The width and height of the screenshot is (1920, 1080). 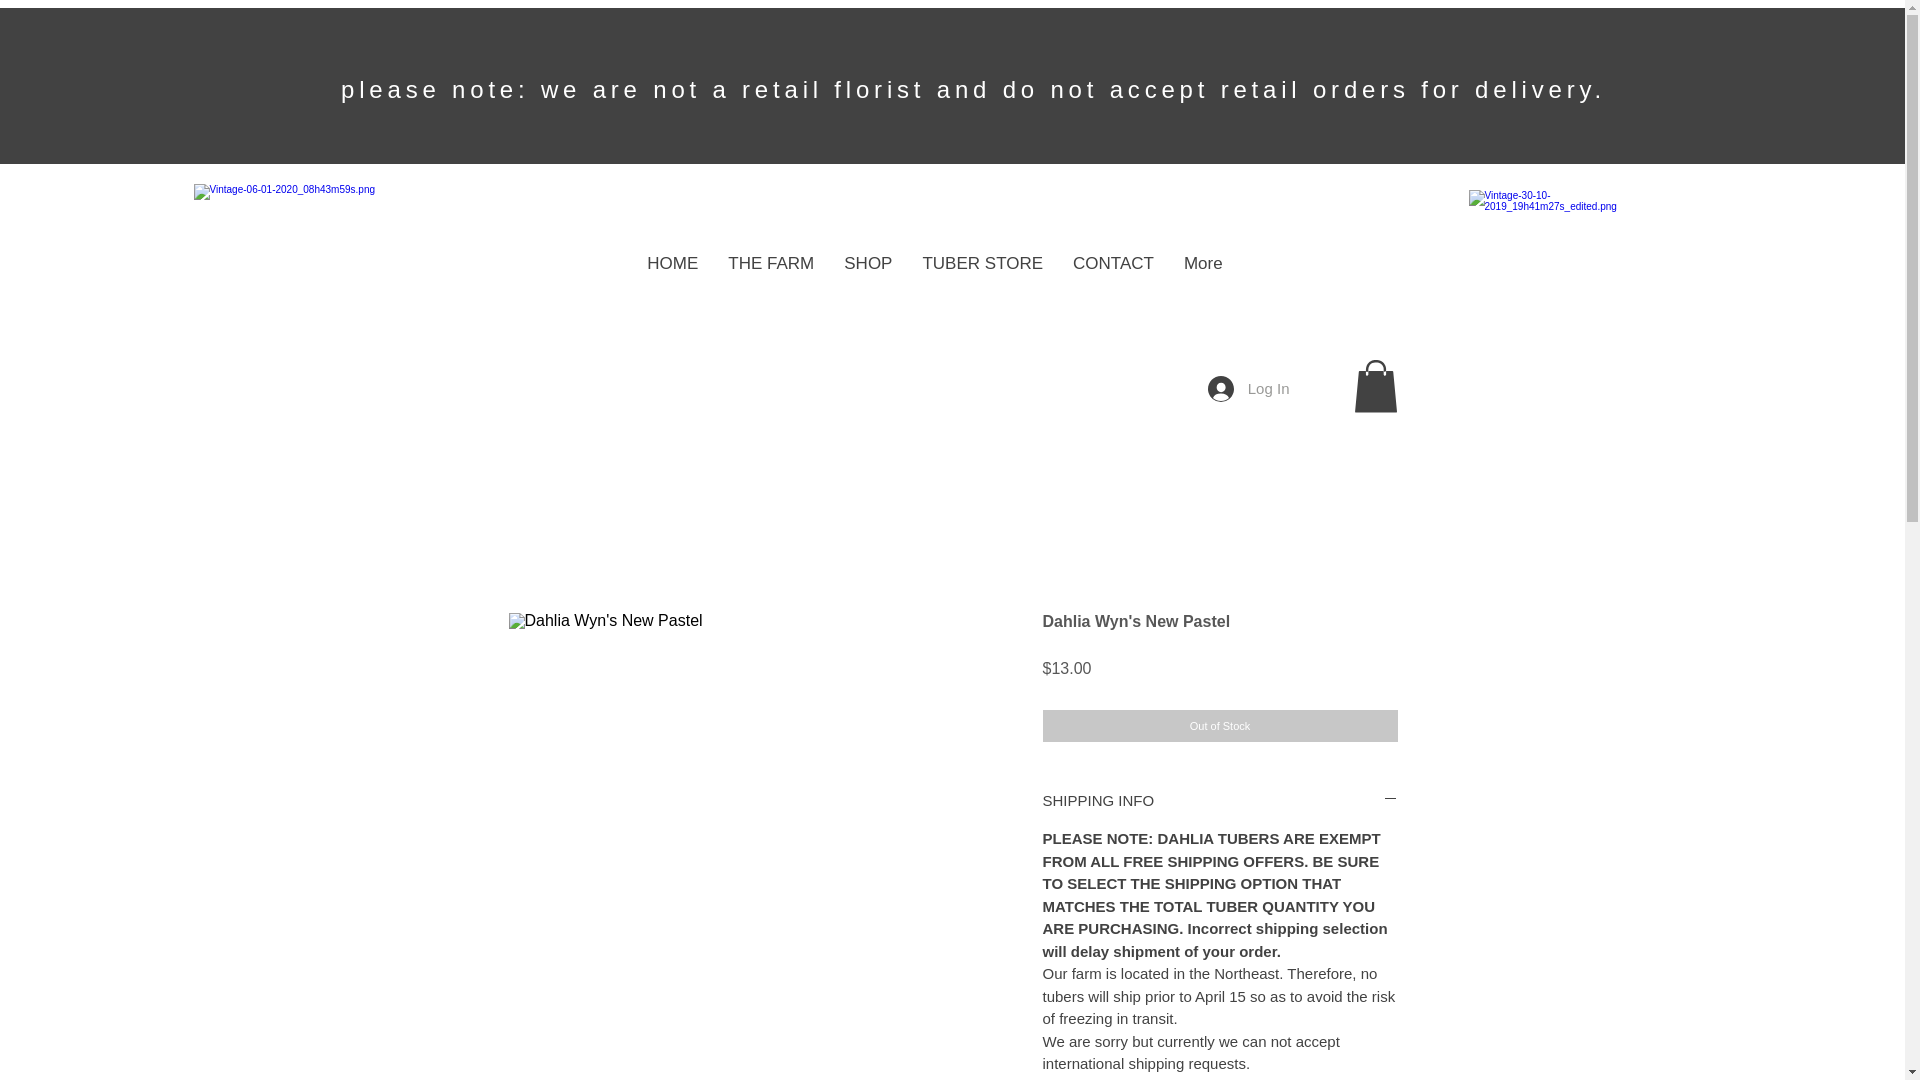 I want to click on TUBER STORE, so click(x=982, y=276).